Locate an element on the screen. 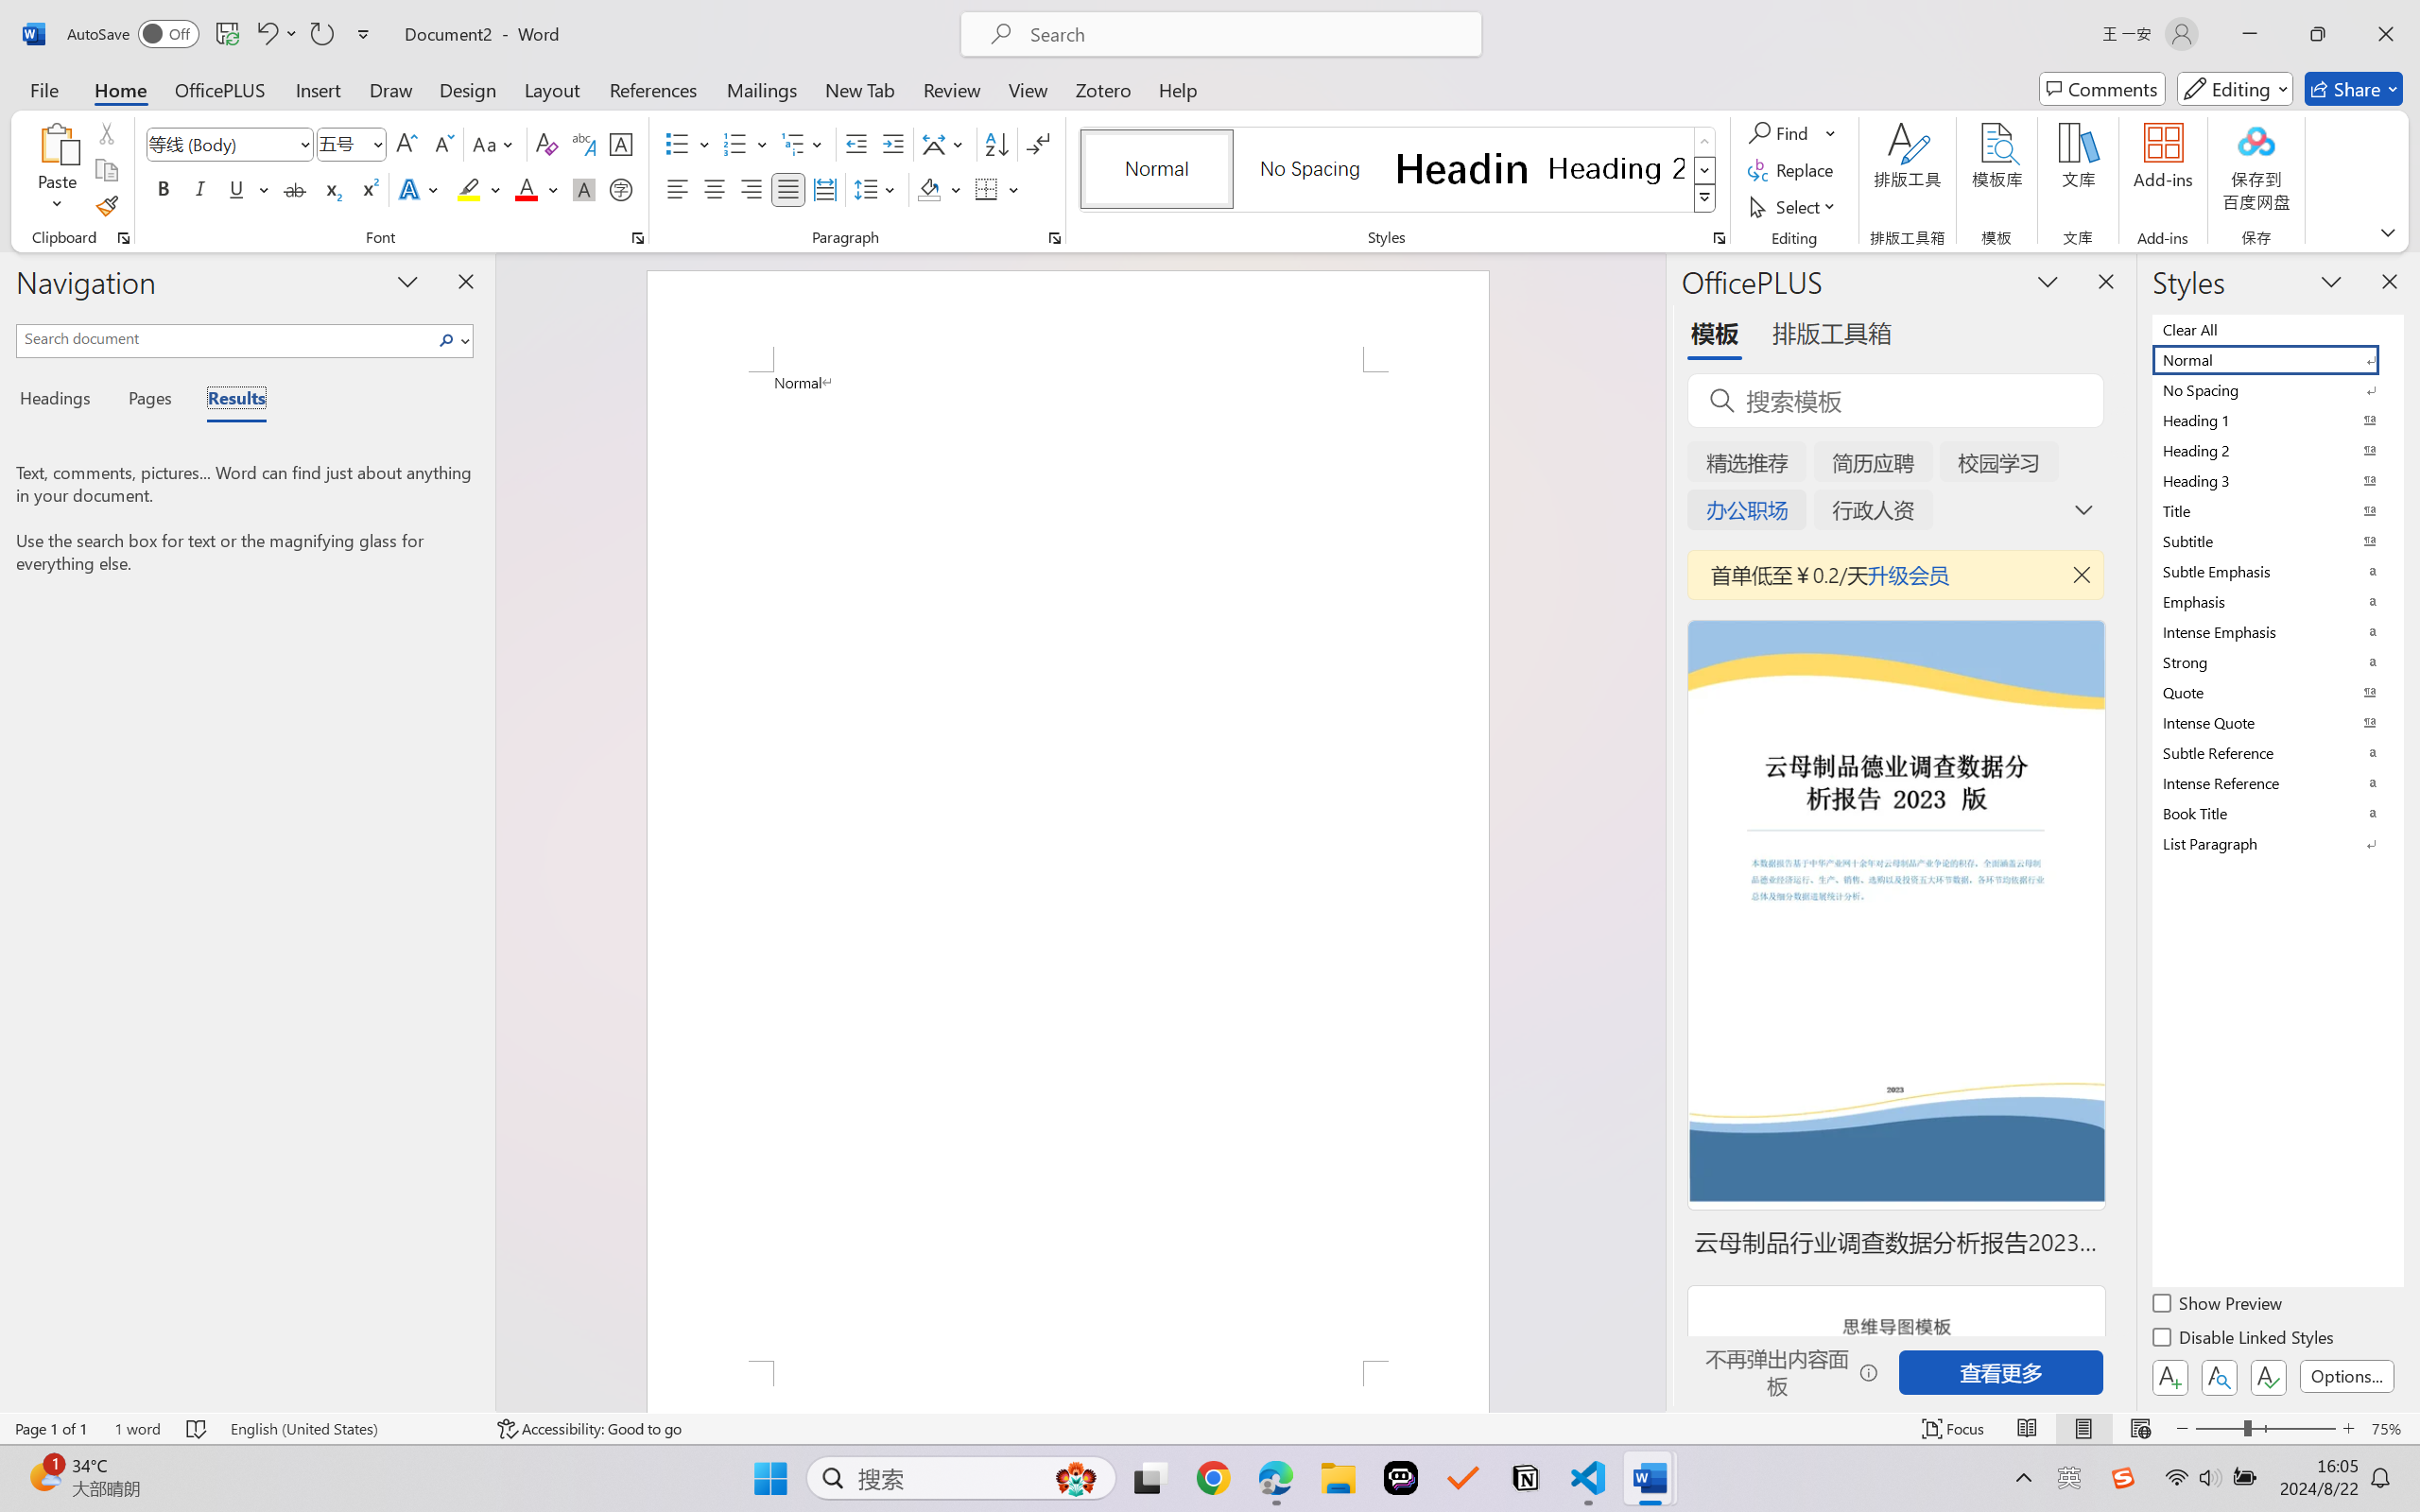 The height and width of the screenshot is (1512, 2420). Search is located at coordinates (452, 340).